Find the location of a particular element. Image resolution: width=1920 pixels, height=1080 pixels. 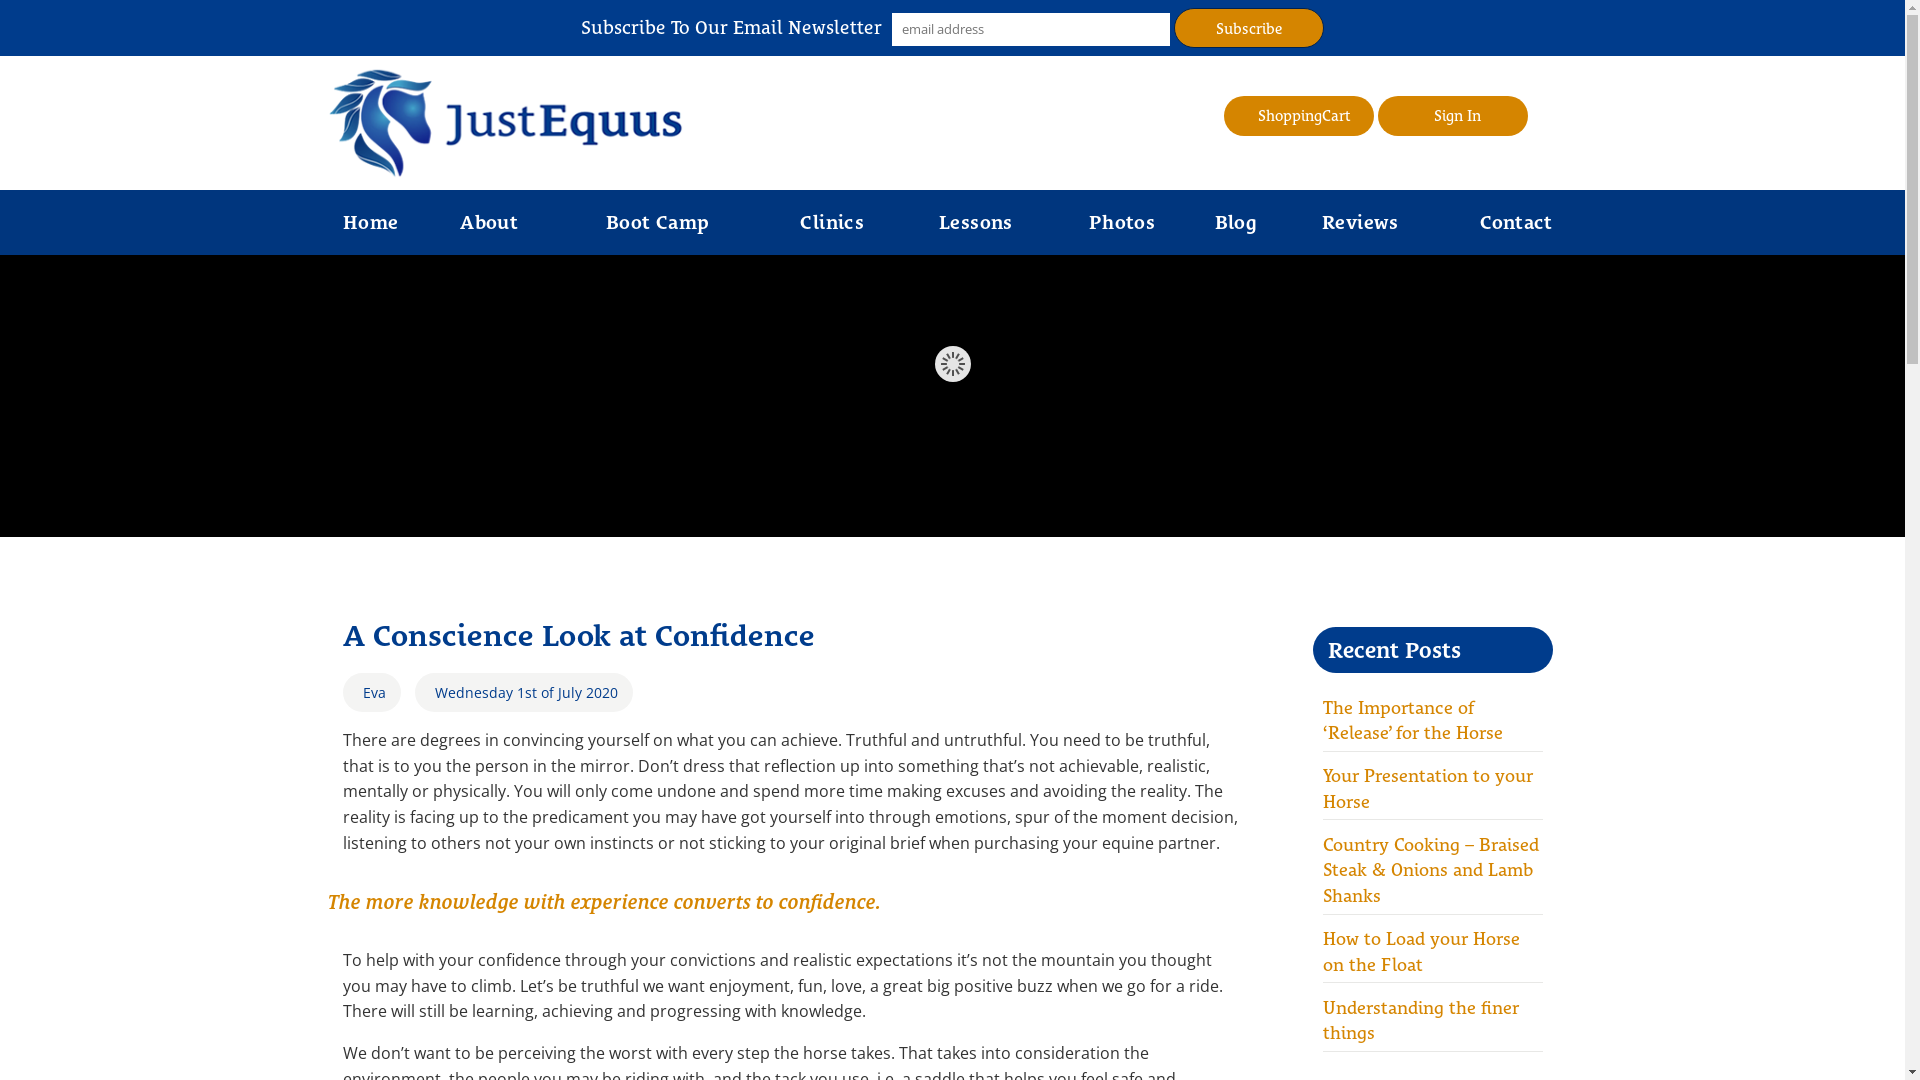

Clinics is located at coordinates (832, 222).